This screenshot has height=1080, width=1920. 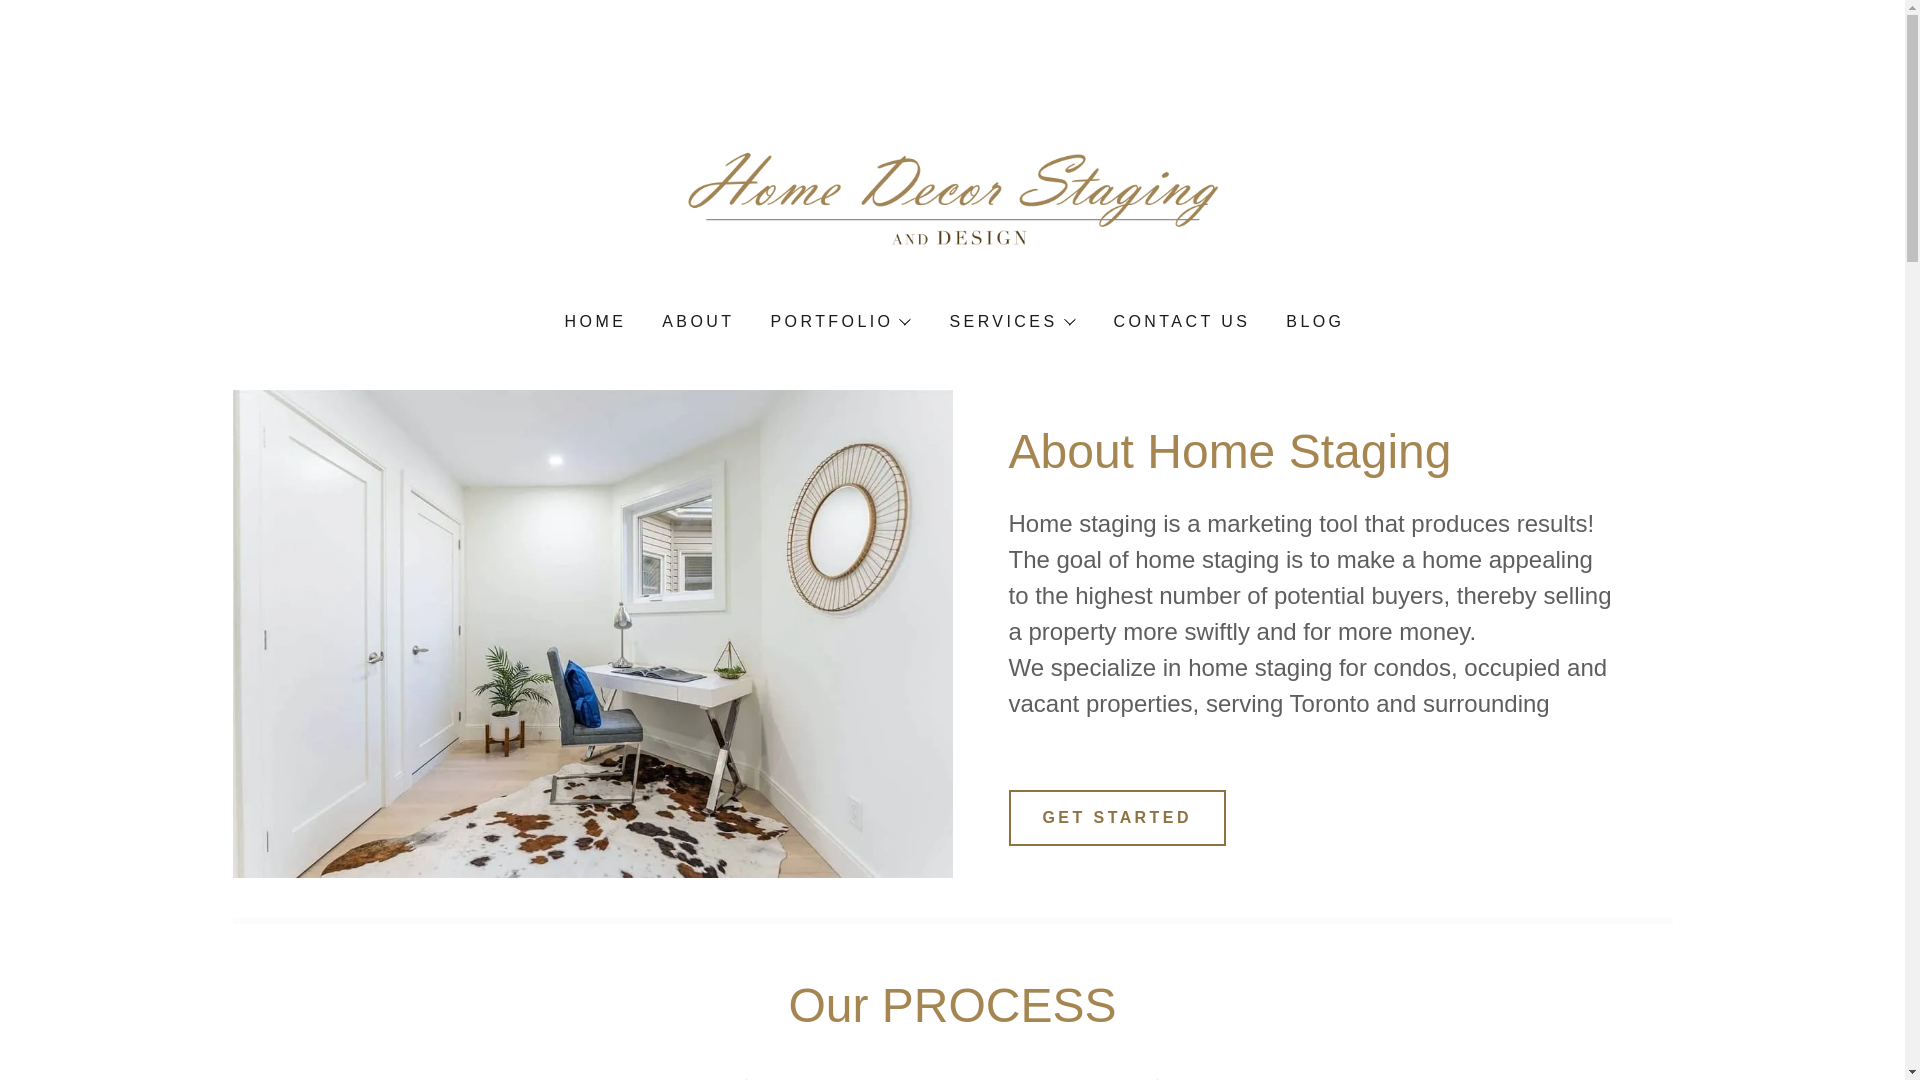 What do you see at coordinates (1010, 321) in the screenshot?
I see `SERVICES` at bounding box center [1010, 321].